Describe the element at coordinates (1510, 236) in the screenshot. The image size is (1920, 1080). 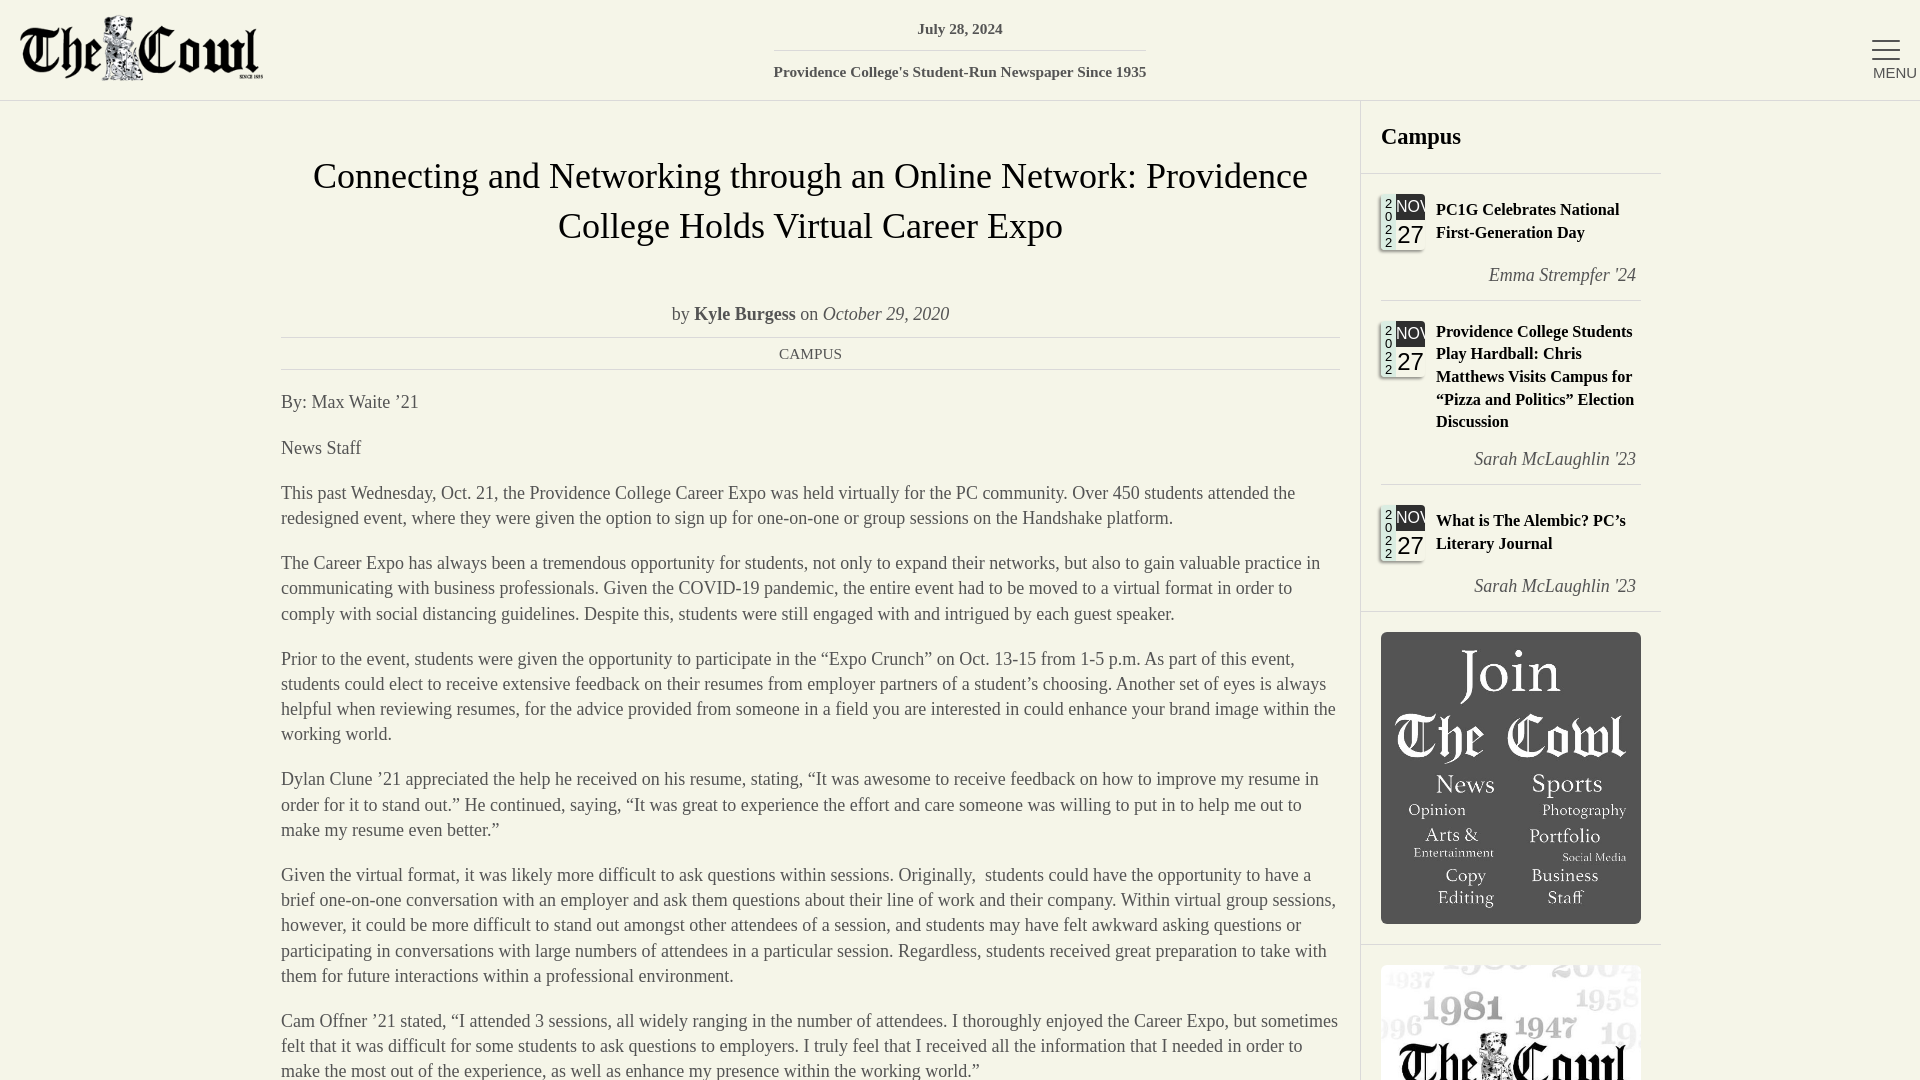
I see `Sports` at that location.